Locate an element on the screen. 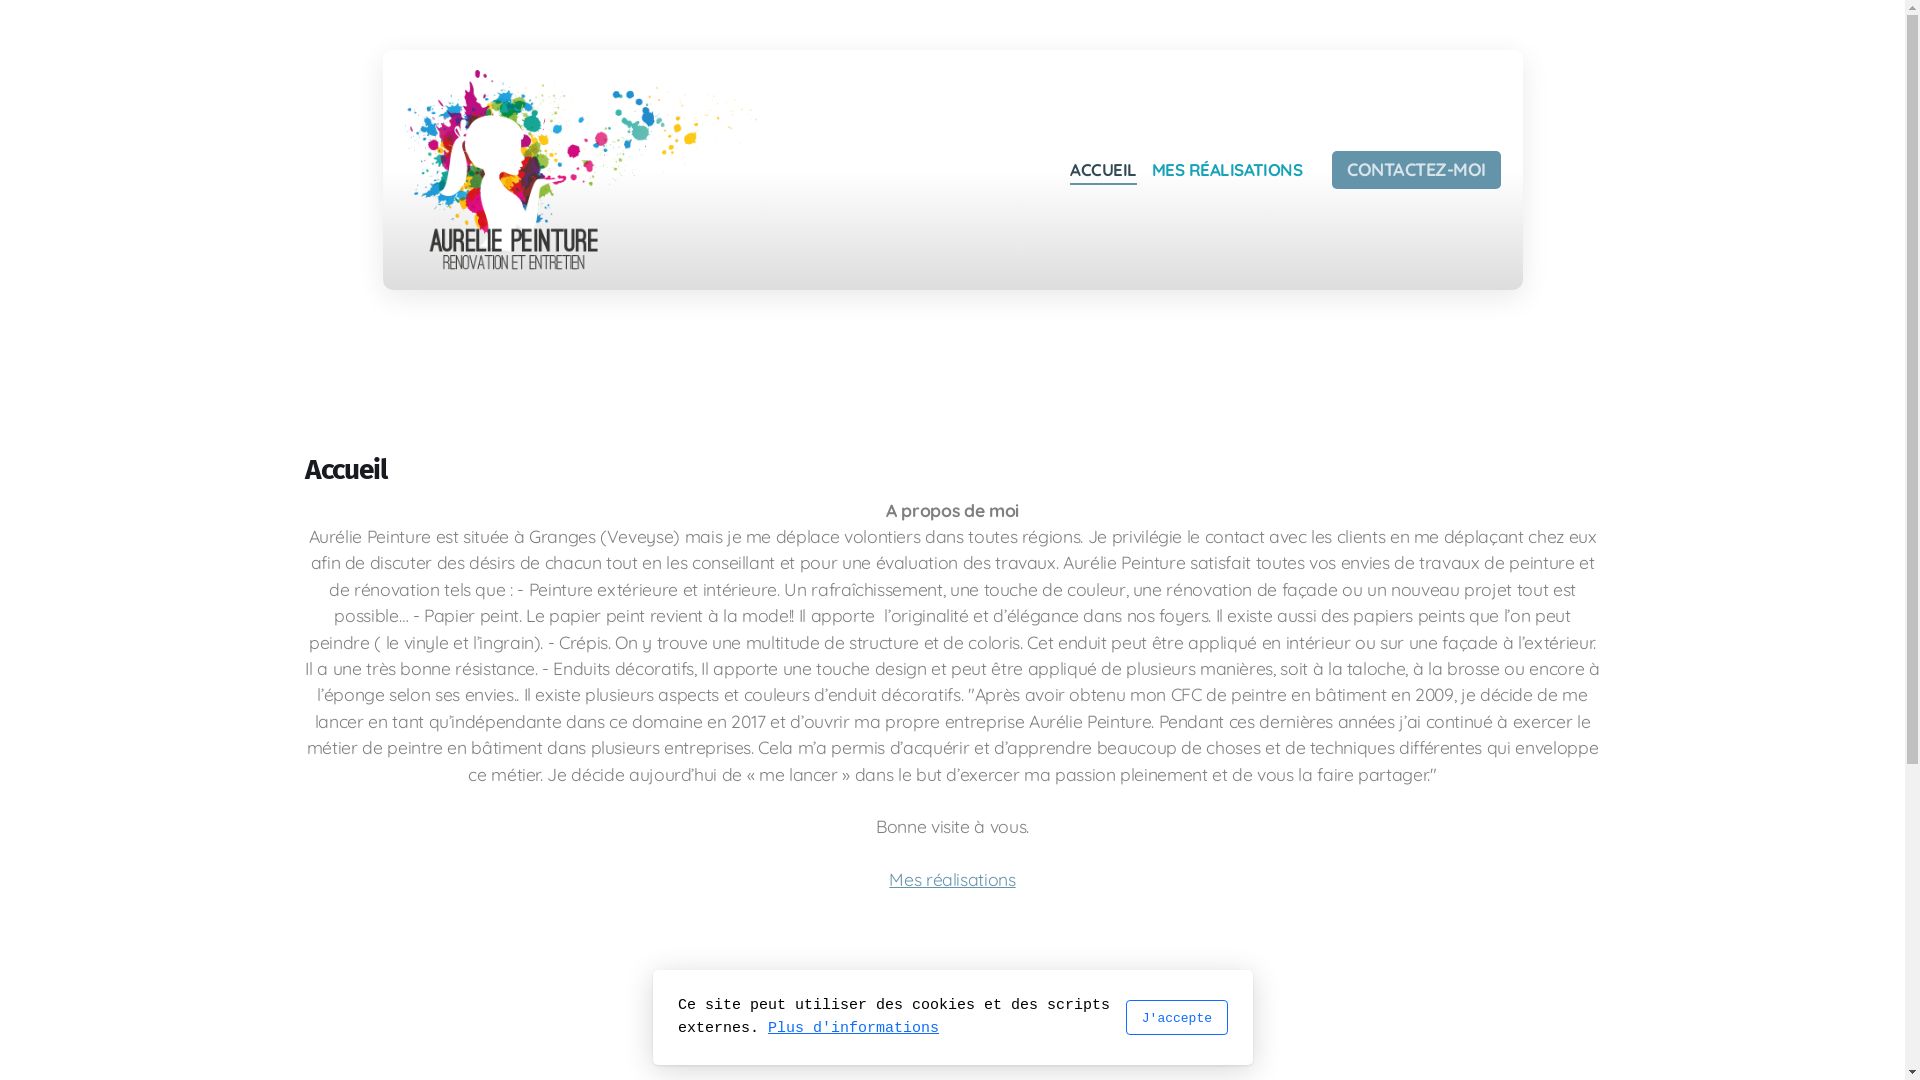 Image resolution: width=1920 pixels, height=1080 pixels. Plus d'informations is located at coordinates (854, 1028).